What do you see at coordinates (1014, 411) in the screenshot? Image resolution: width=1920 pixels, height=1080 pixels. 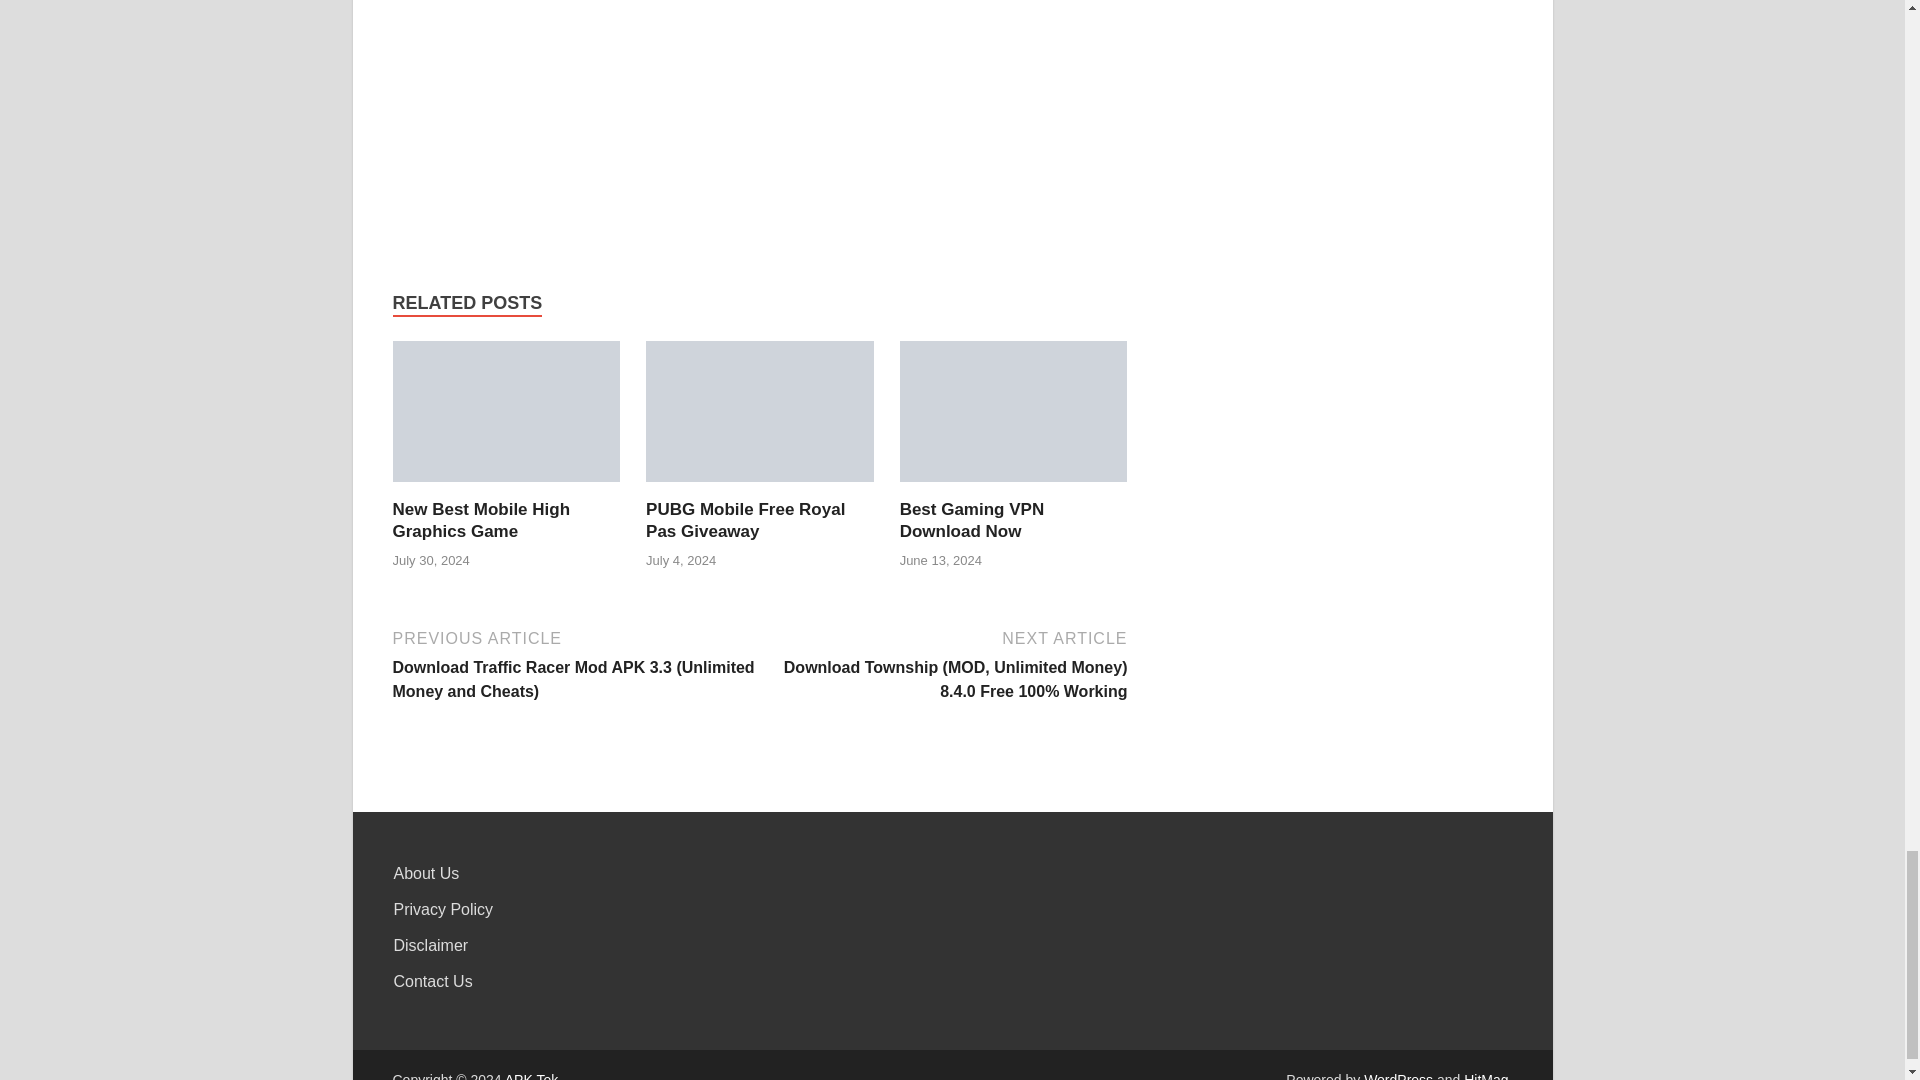 I see `Best Gaming VPN Download Now` at bounding box center [1014, 411].